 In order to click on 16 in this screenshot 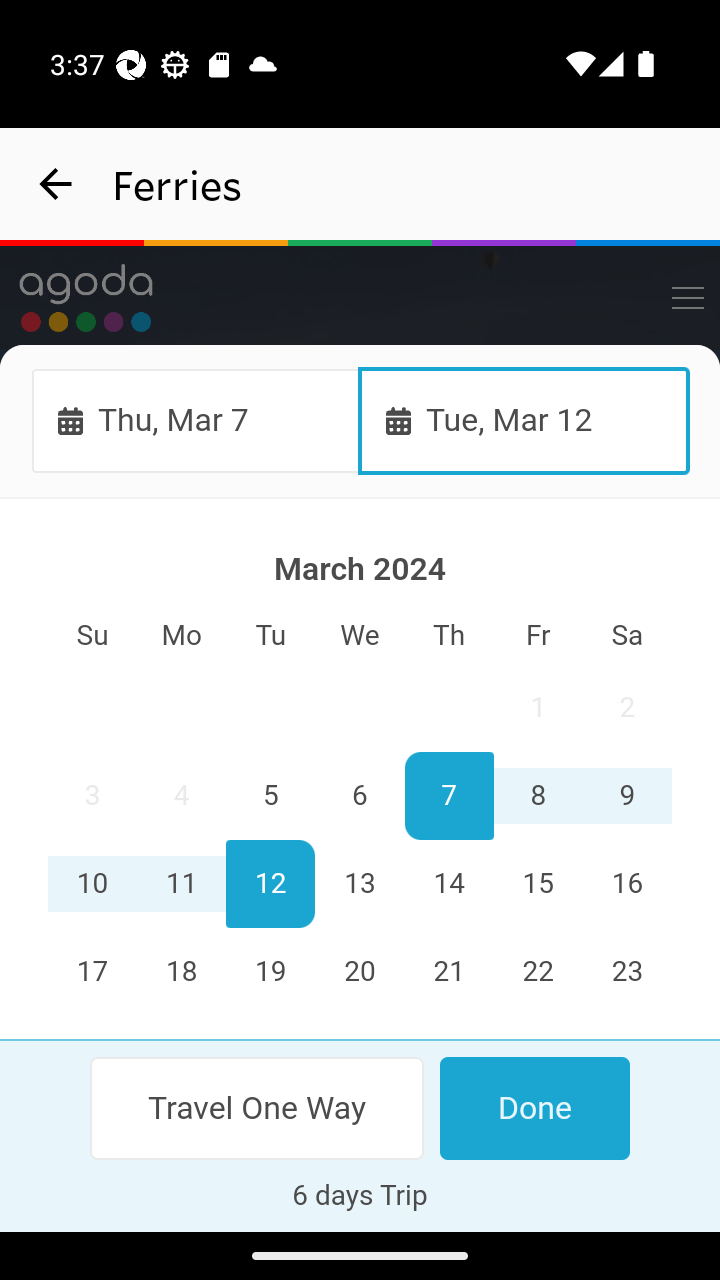, I will do `click(626, 884)`.